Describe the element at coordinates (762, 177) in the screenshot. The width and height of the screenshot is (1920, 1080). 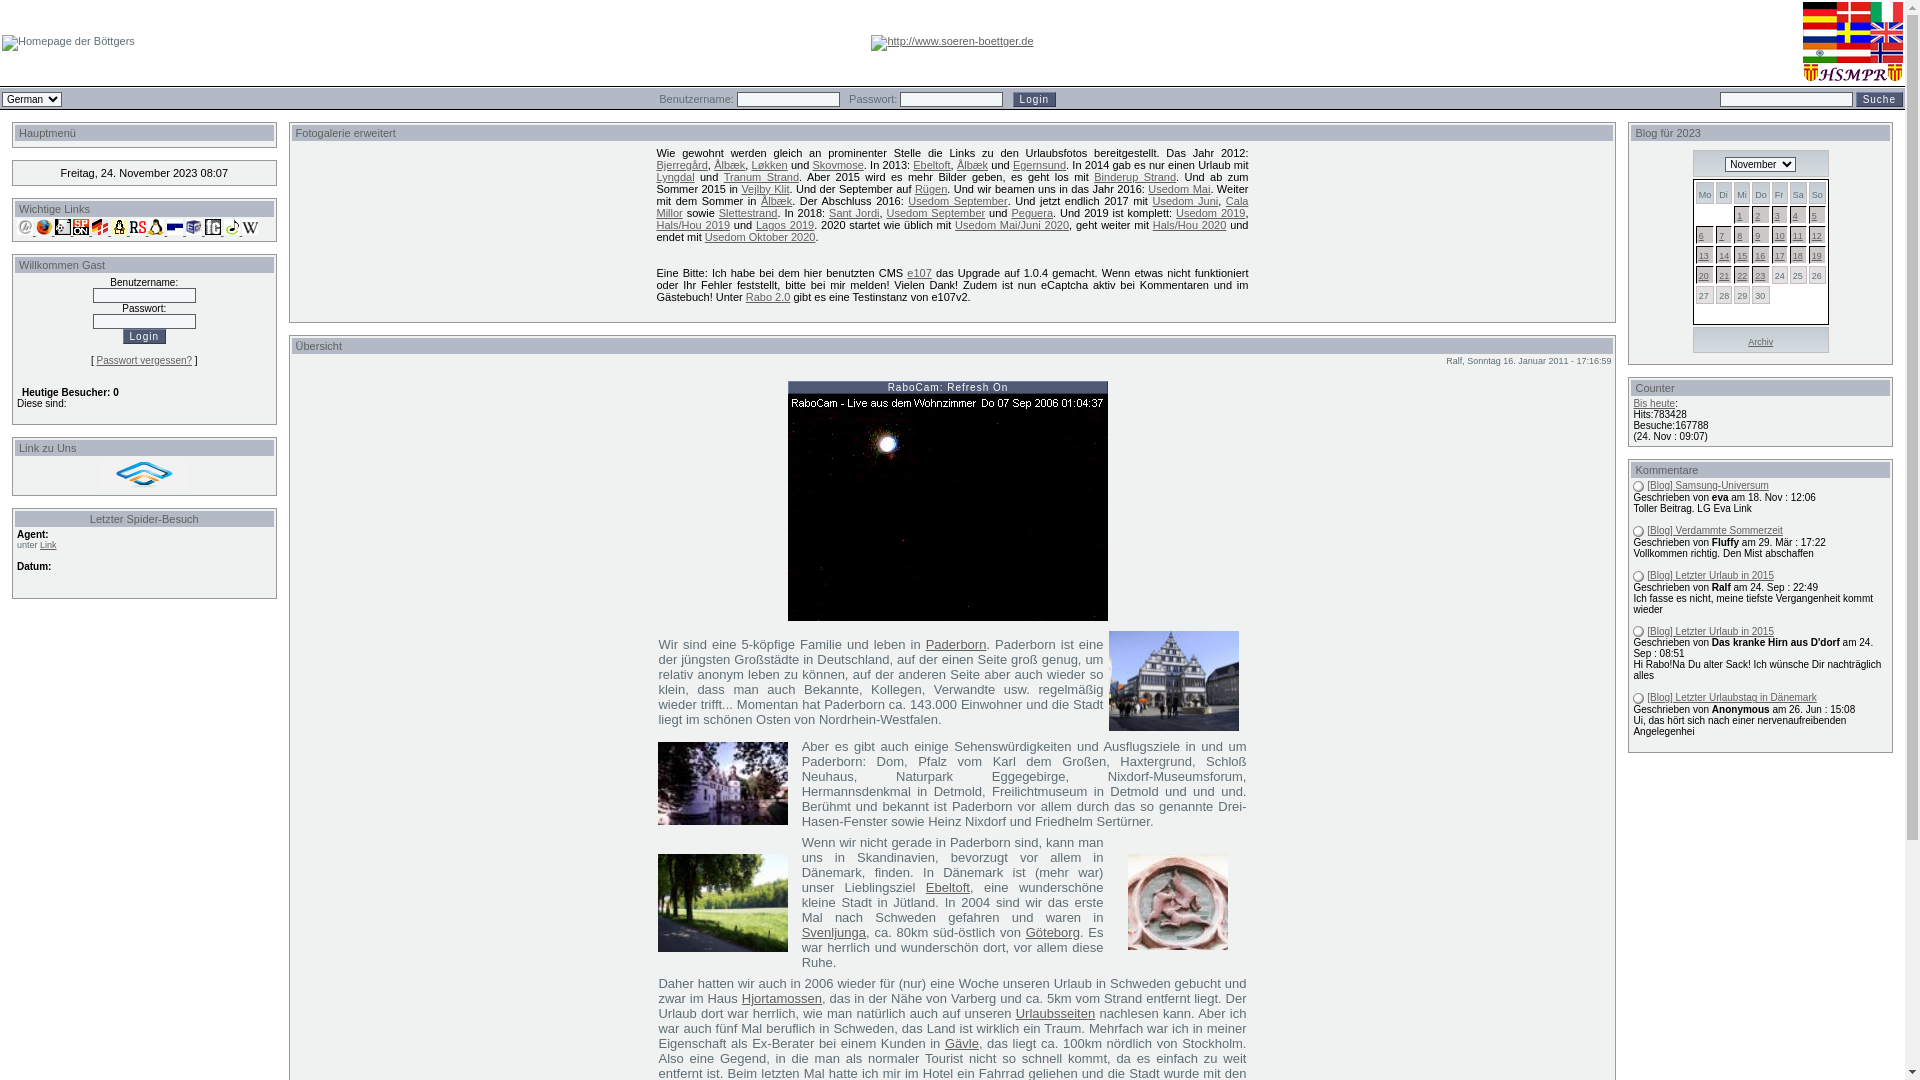
I see `Tranum Strand` at that location.